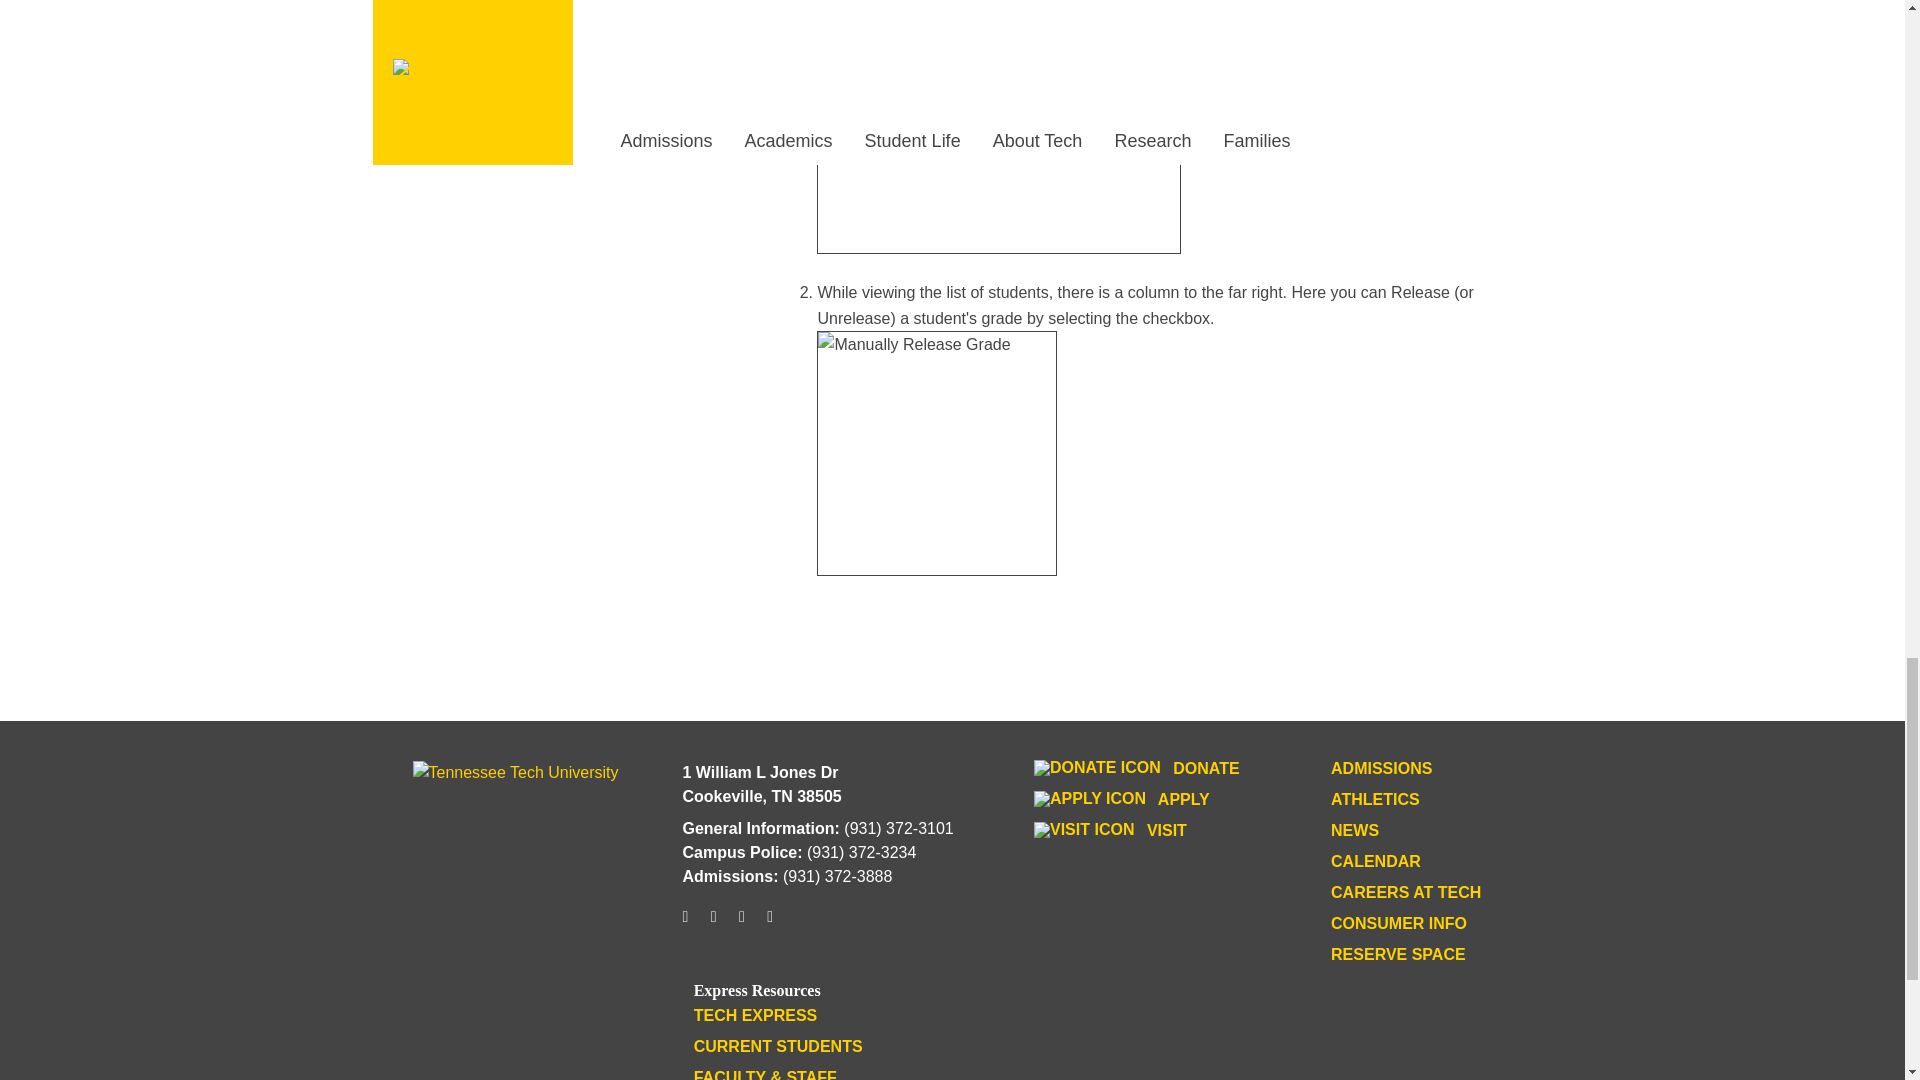 The width and height of the screenshot is (1920, 1080). What do you see at coordinates (742, 924) in the screenshot?
I see `YouTube` at bounding box center [742, 924].